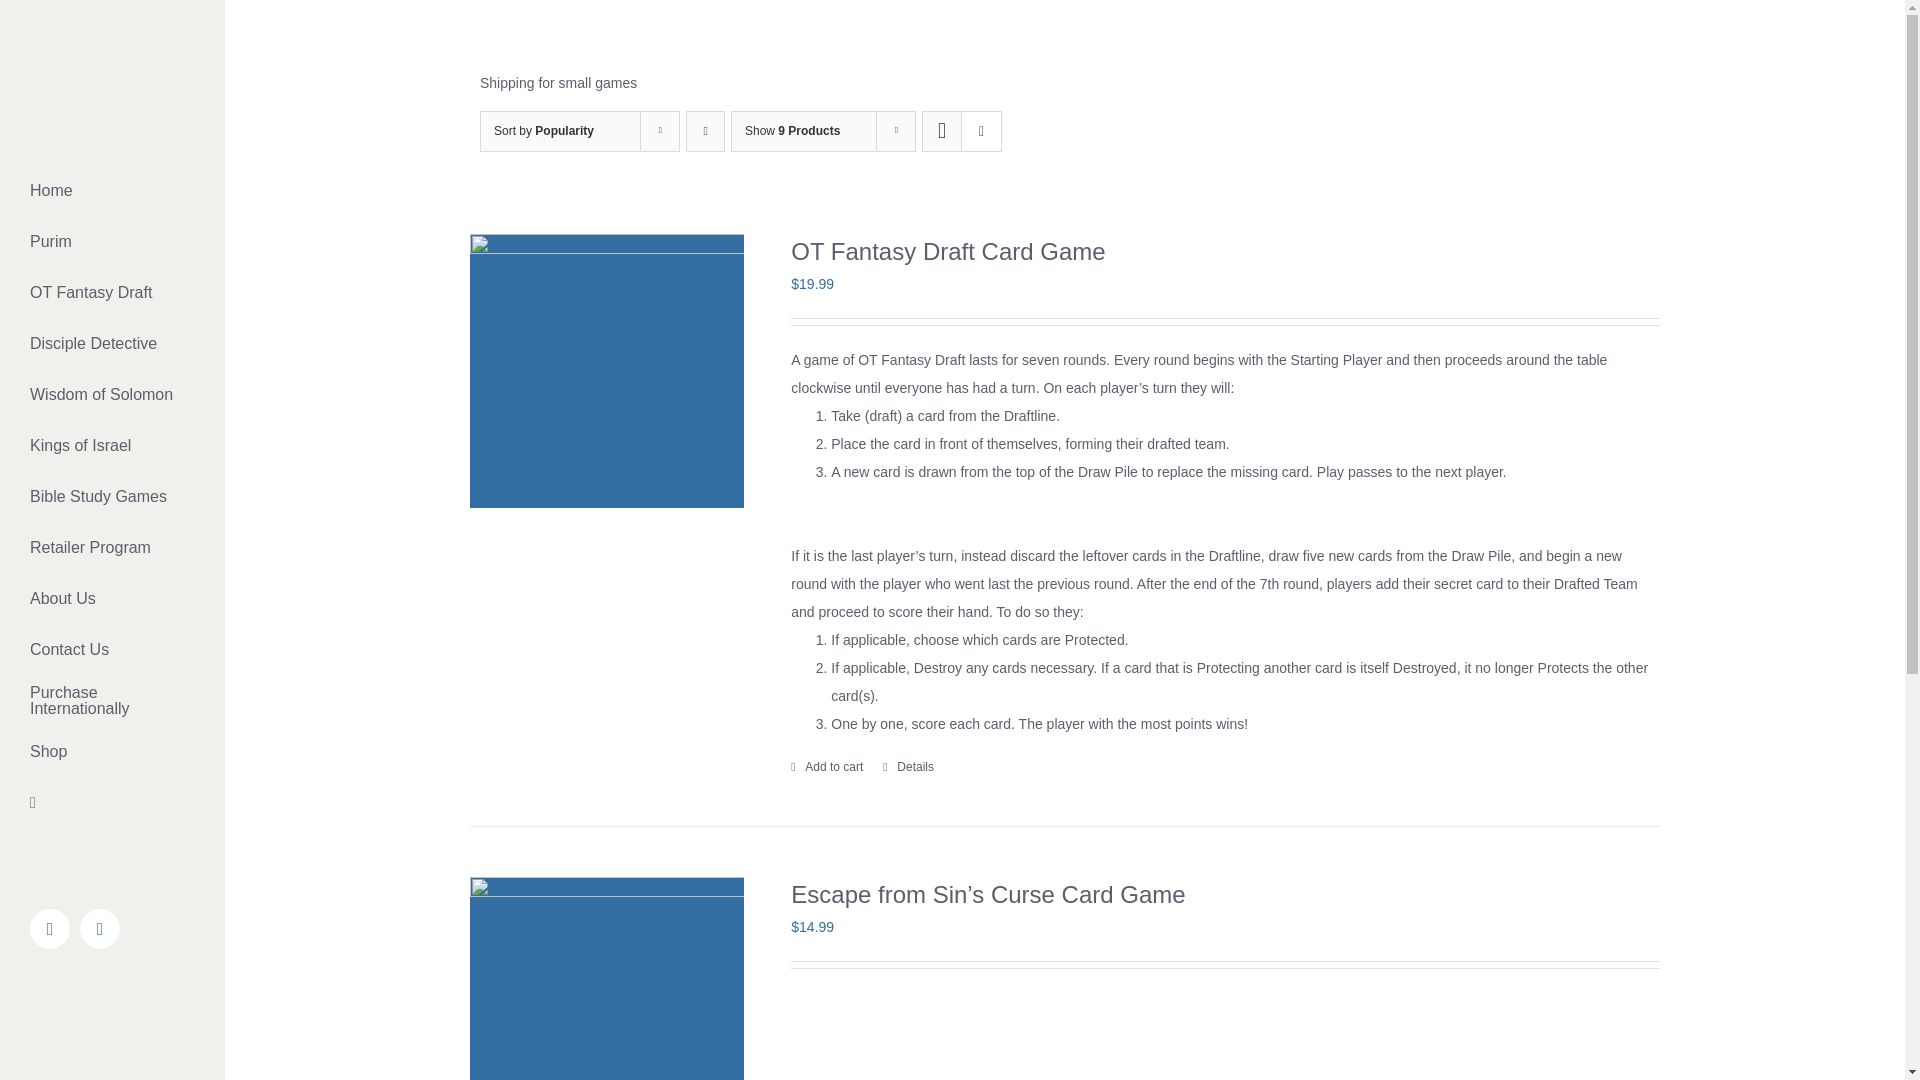  I want to click on Contact Us, so click(112, 650).